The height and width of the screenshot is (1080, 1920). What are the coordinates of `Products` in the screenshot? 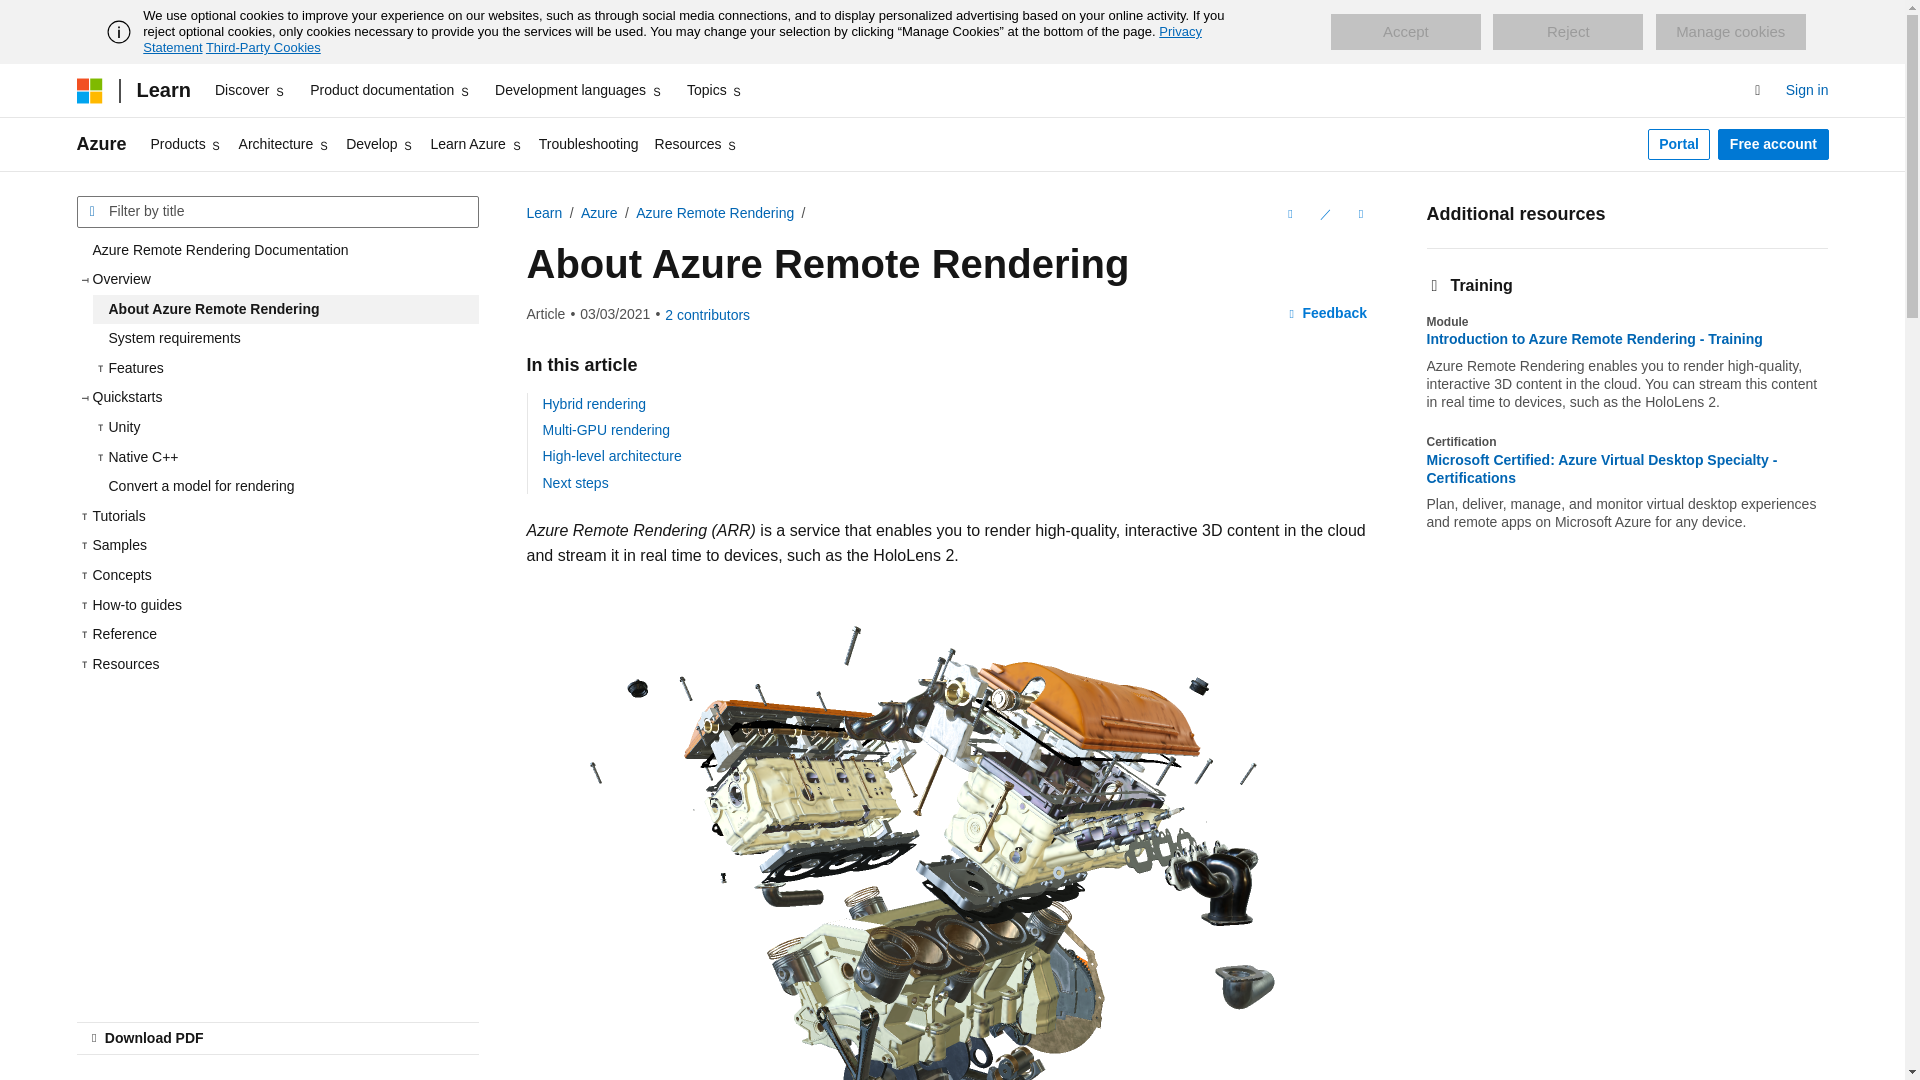 It's located at (186, 144).